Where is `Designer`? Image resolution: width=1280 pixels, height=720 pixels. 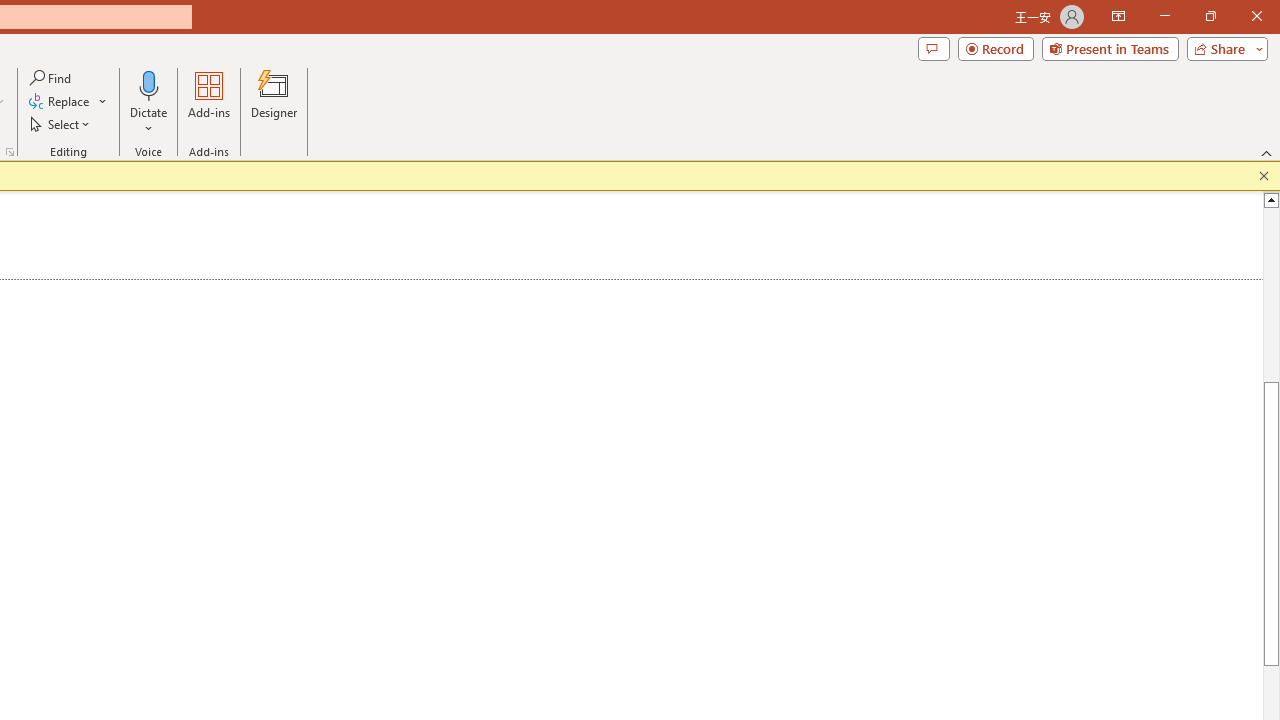
Designer is located at coordinates (274, 102).